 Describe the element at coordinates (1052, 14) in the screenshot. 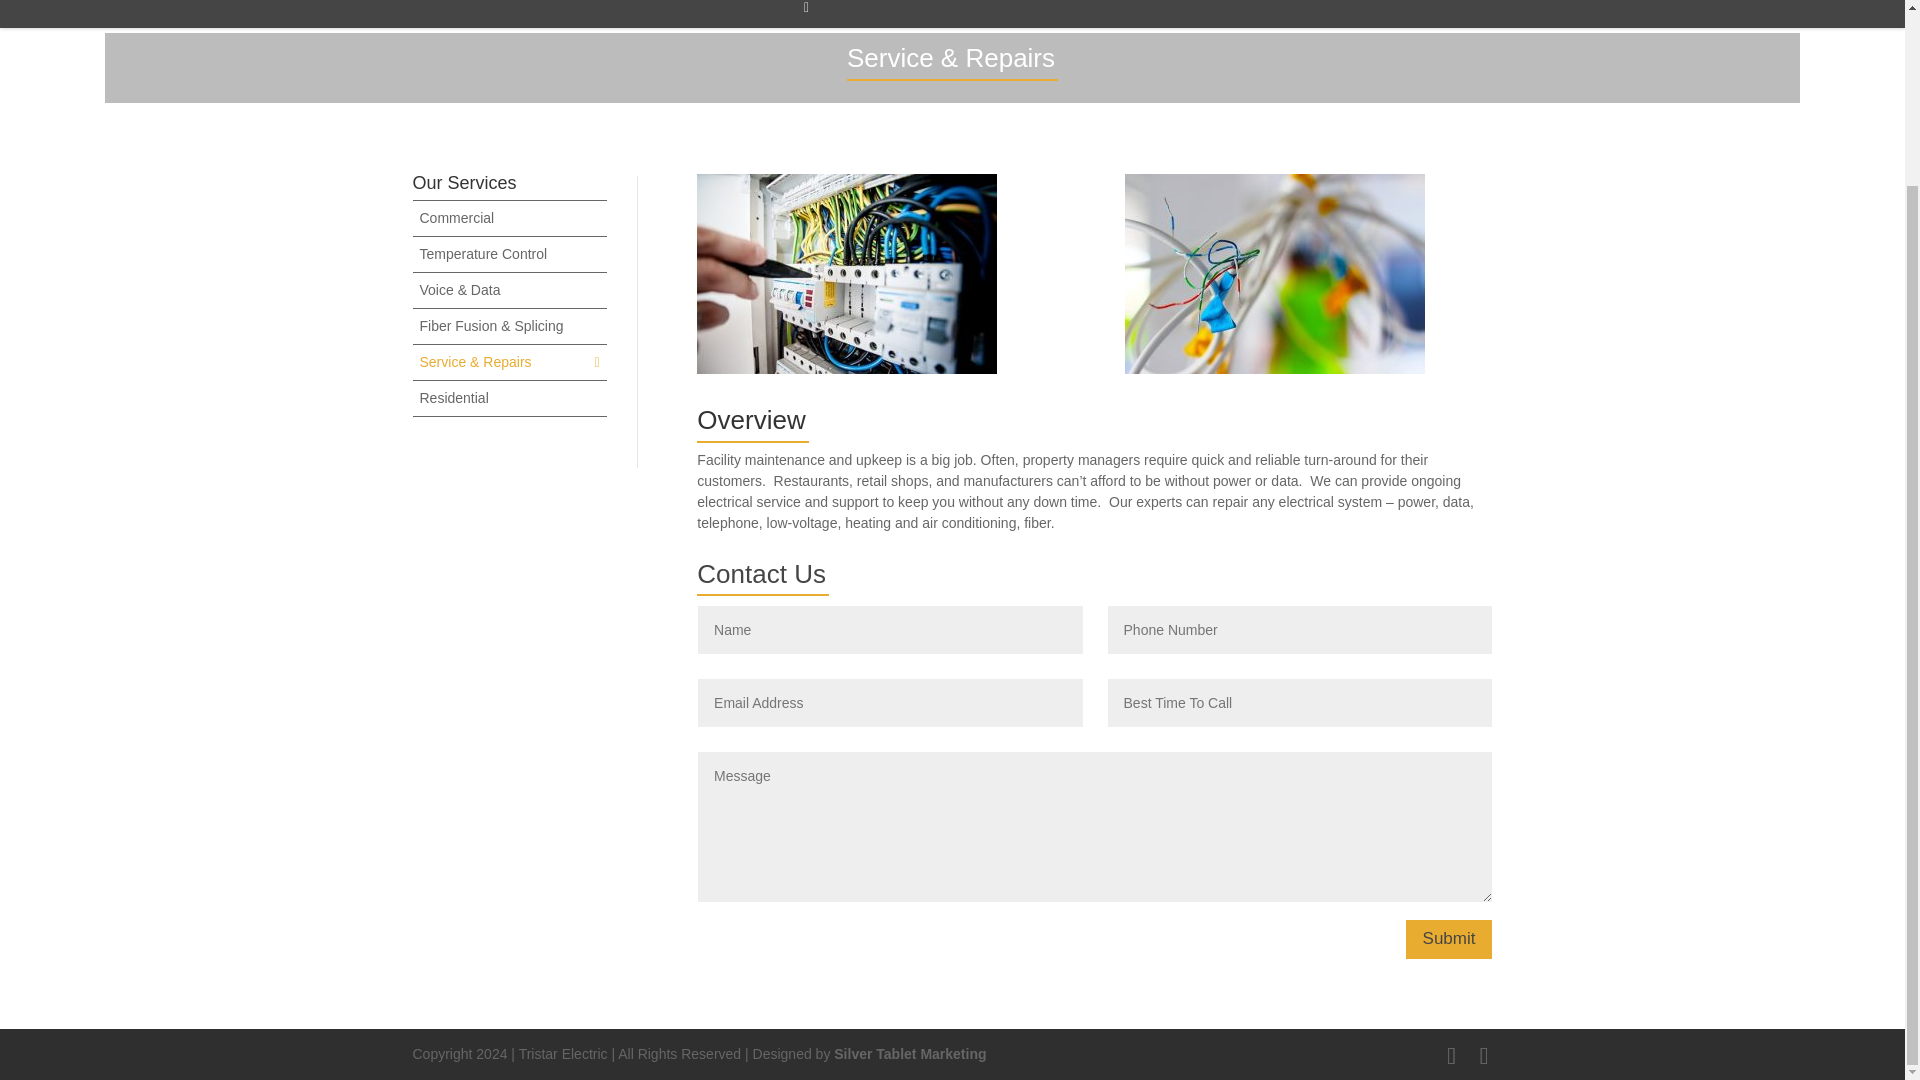

I see `Contact Us` at that location.